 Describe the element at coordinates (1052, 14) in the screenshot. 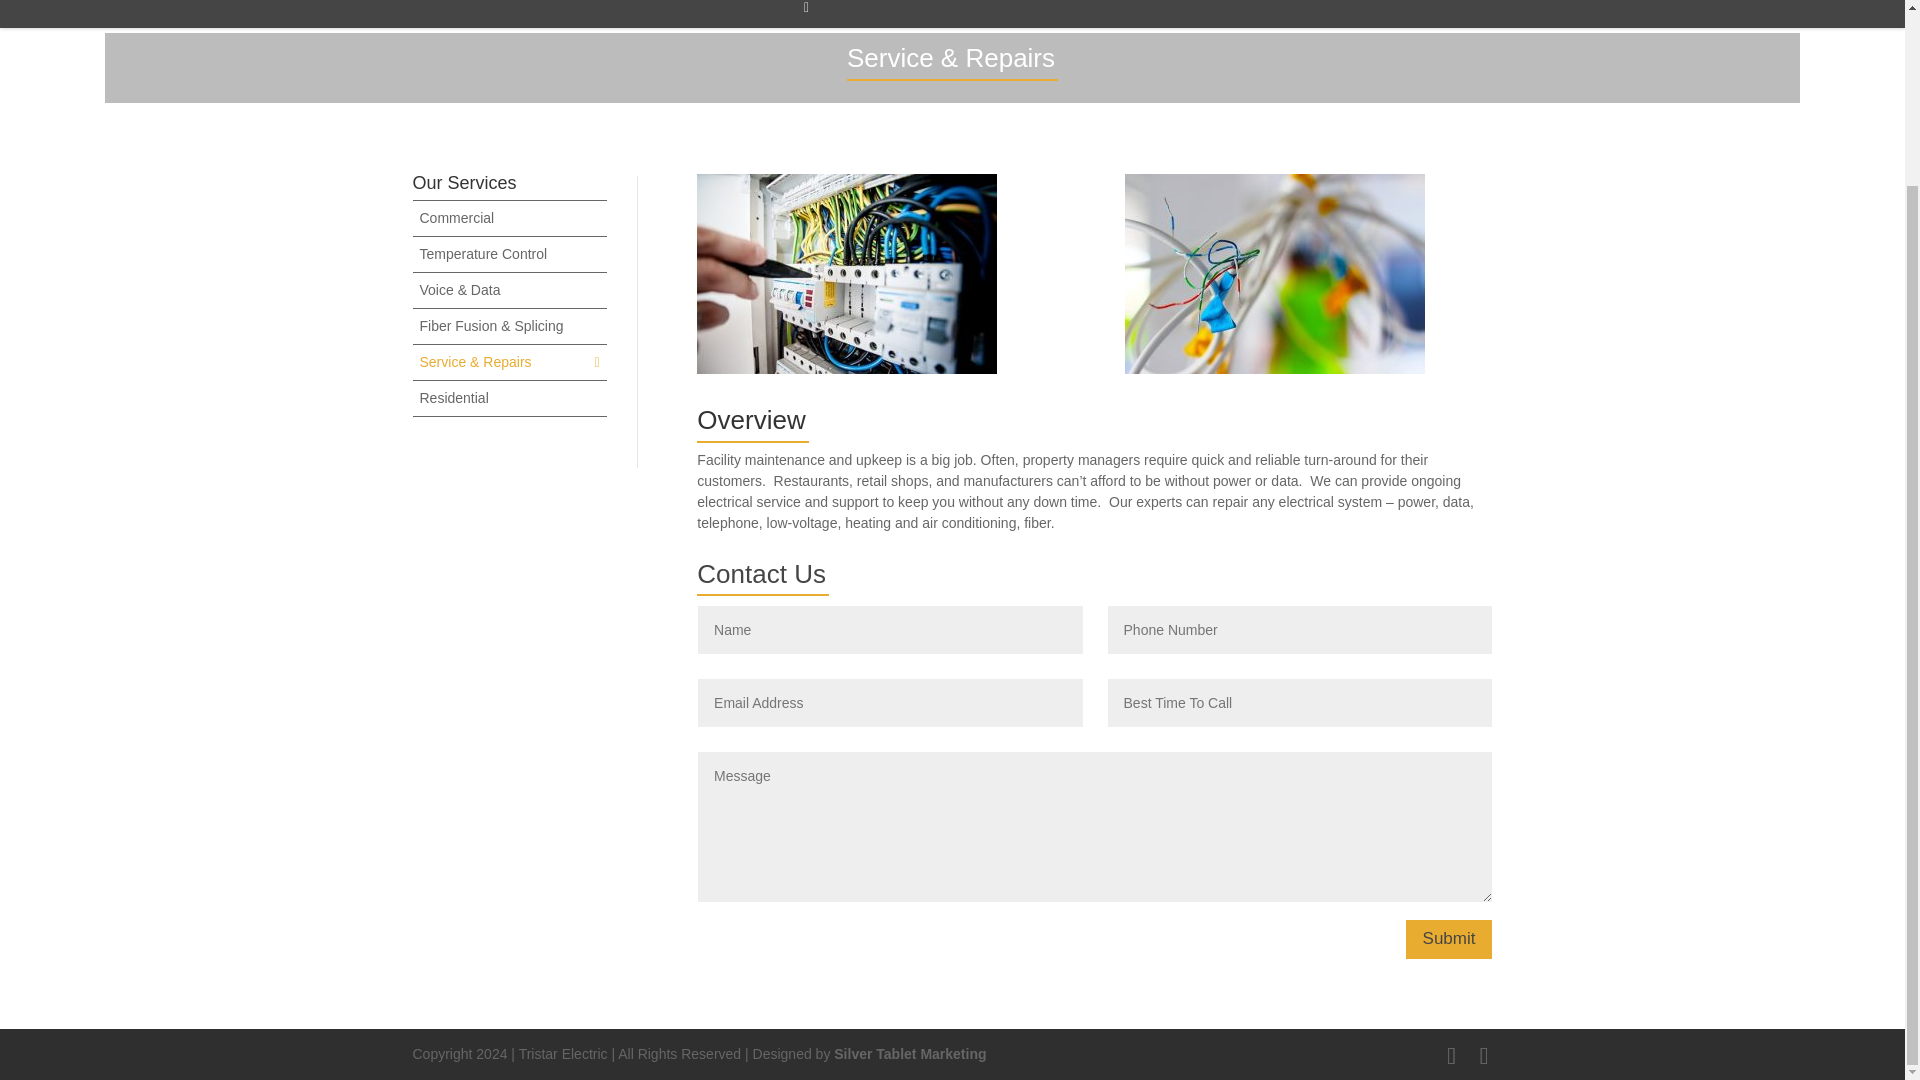

I see `Contact Us` at that location.